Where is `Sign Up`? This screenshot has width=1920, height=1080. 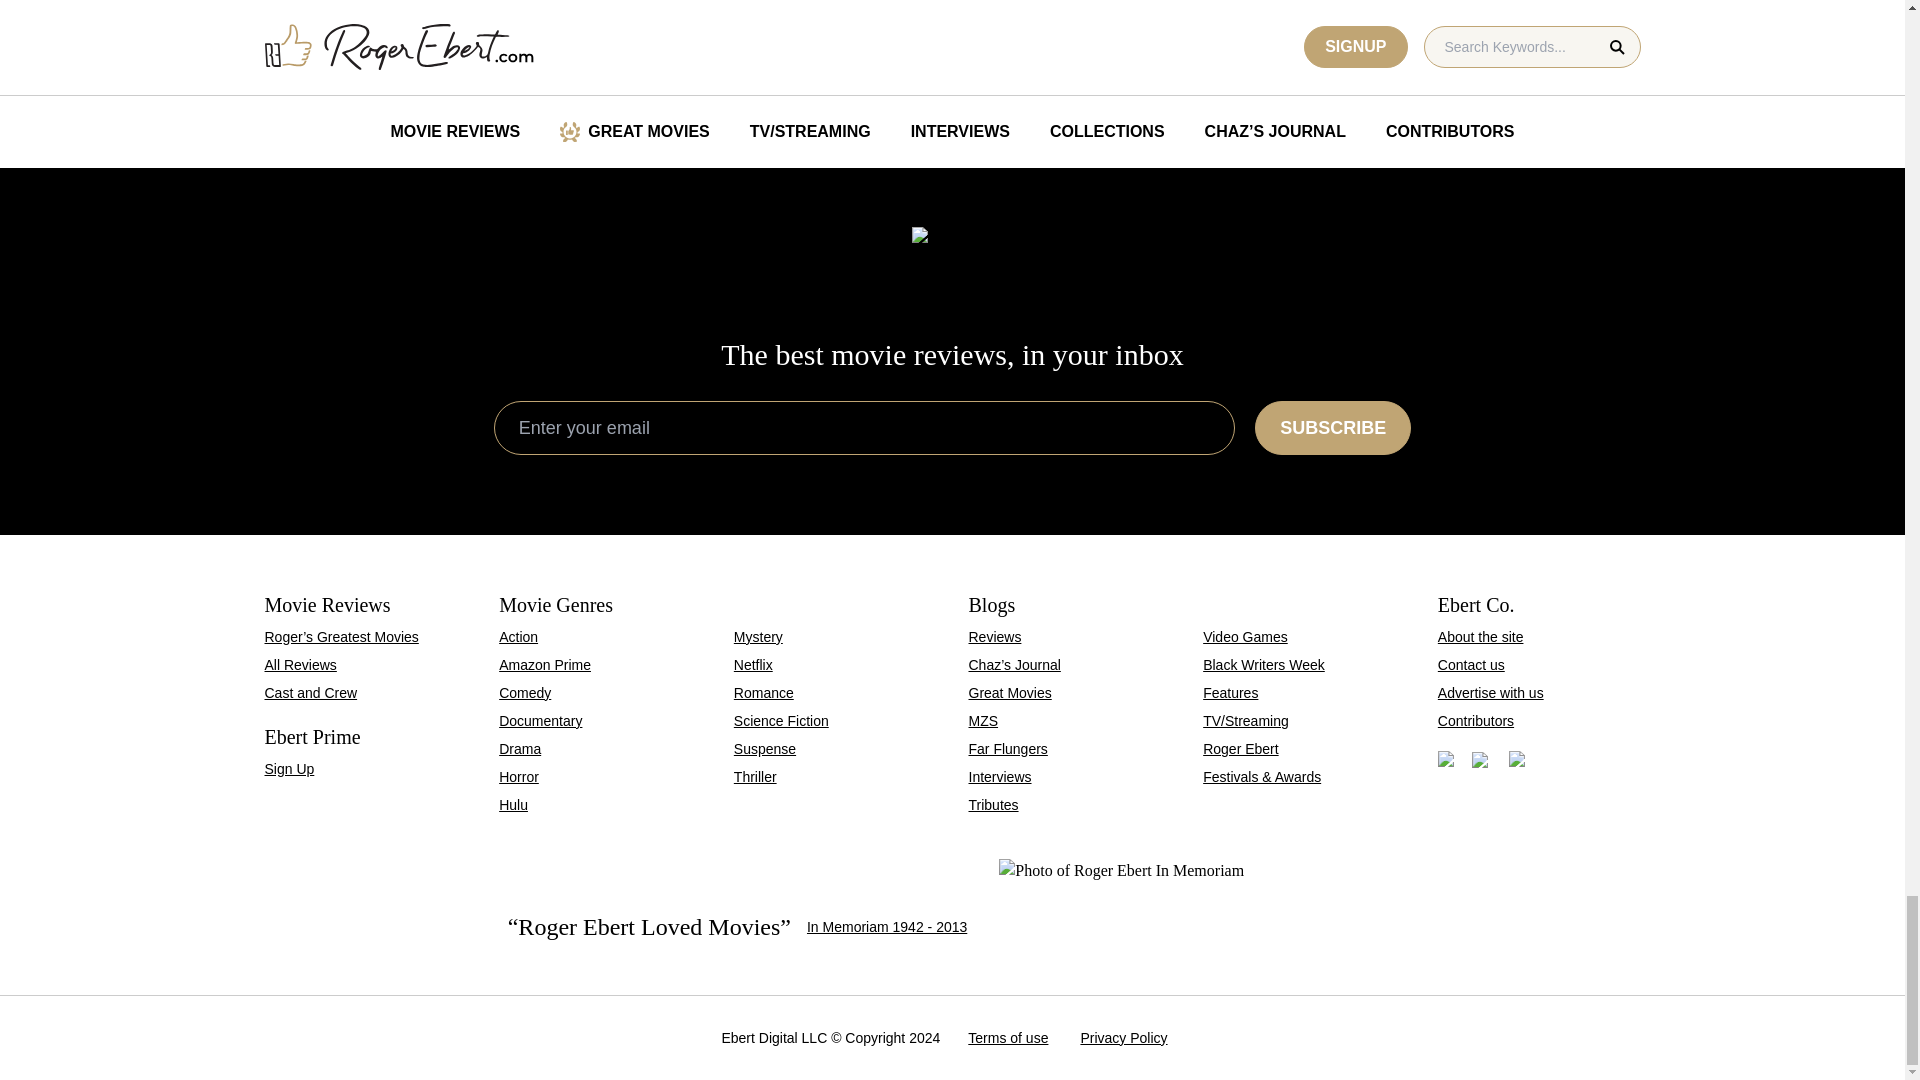 Sign Up is located at coordinates (1333, 427).